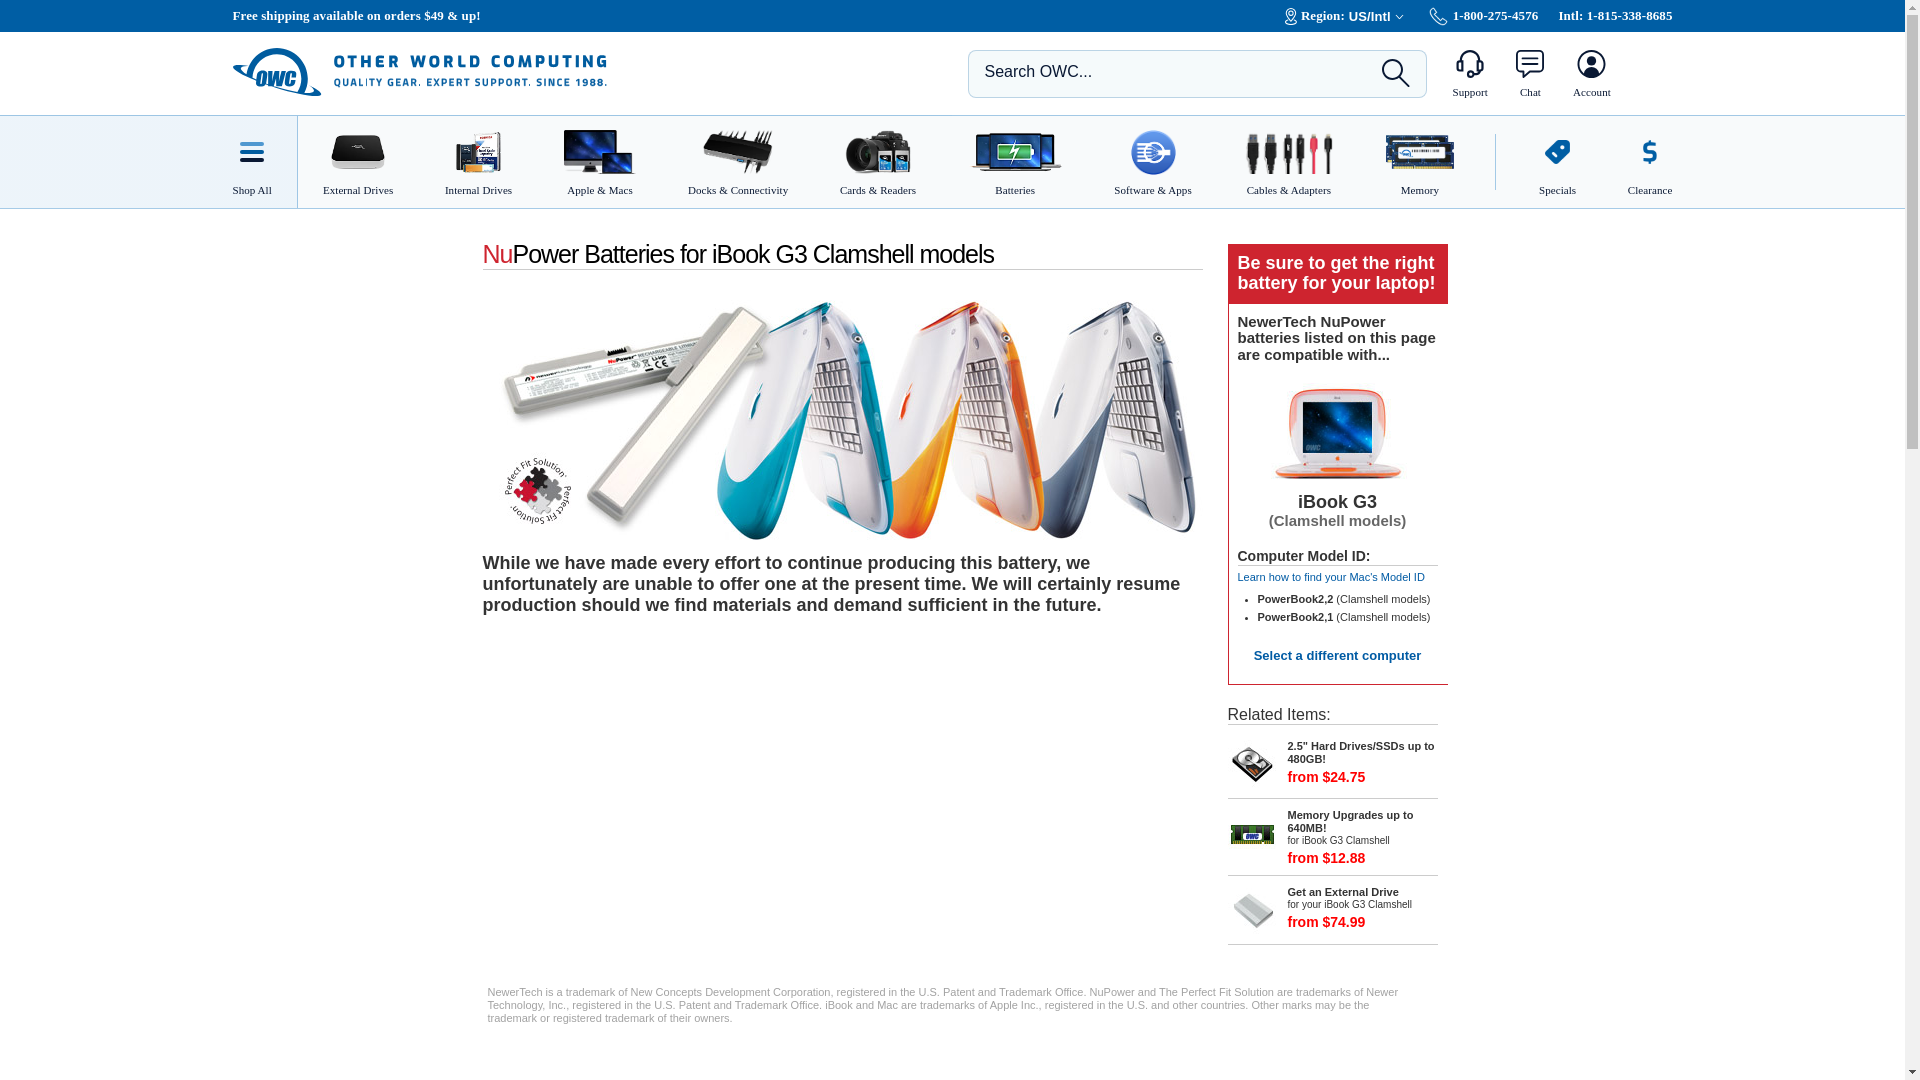 This screenshot has width=1920, height=1080. Describe the element at coordinates (350, 162) in the screenshot. I see `External Drives` at that location.